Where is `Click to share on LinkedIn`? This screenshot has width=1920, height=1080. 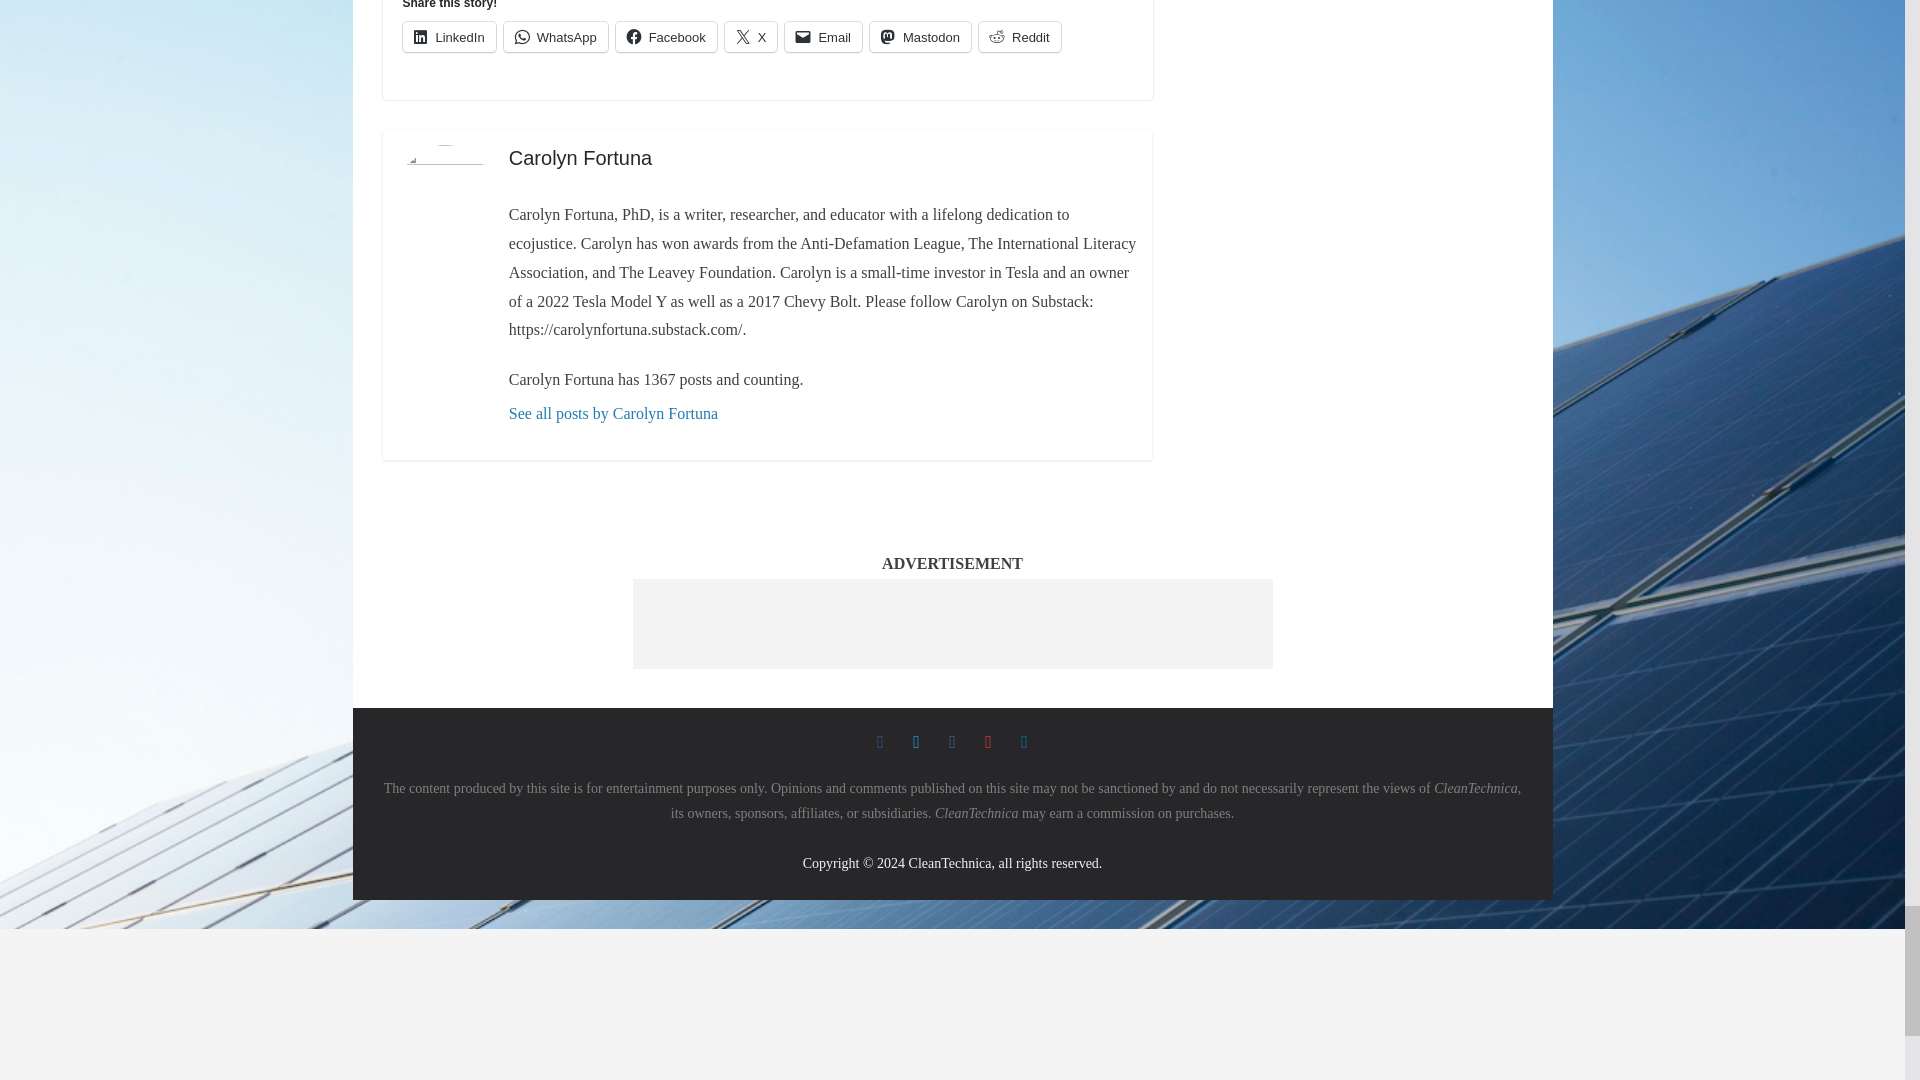 Click to share on LinkedIn is located at coordinates (448, 36).